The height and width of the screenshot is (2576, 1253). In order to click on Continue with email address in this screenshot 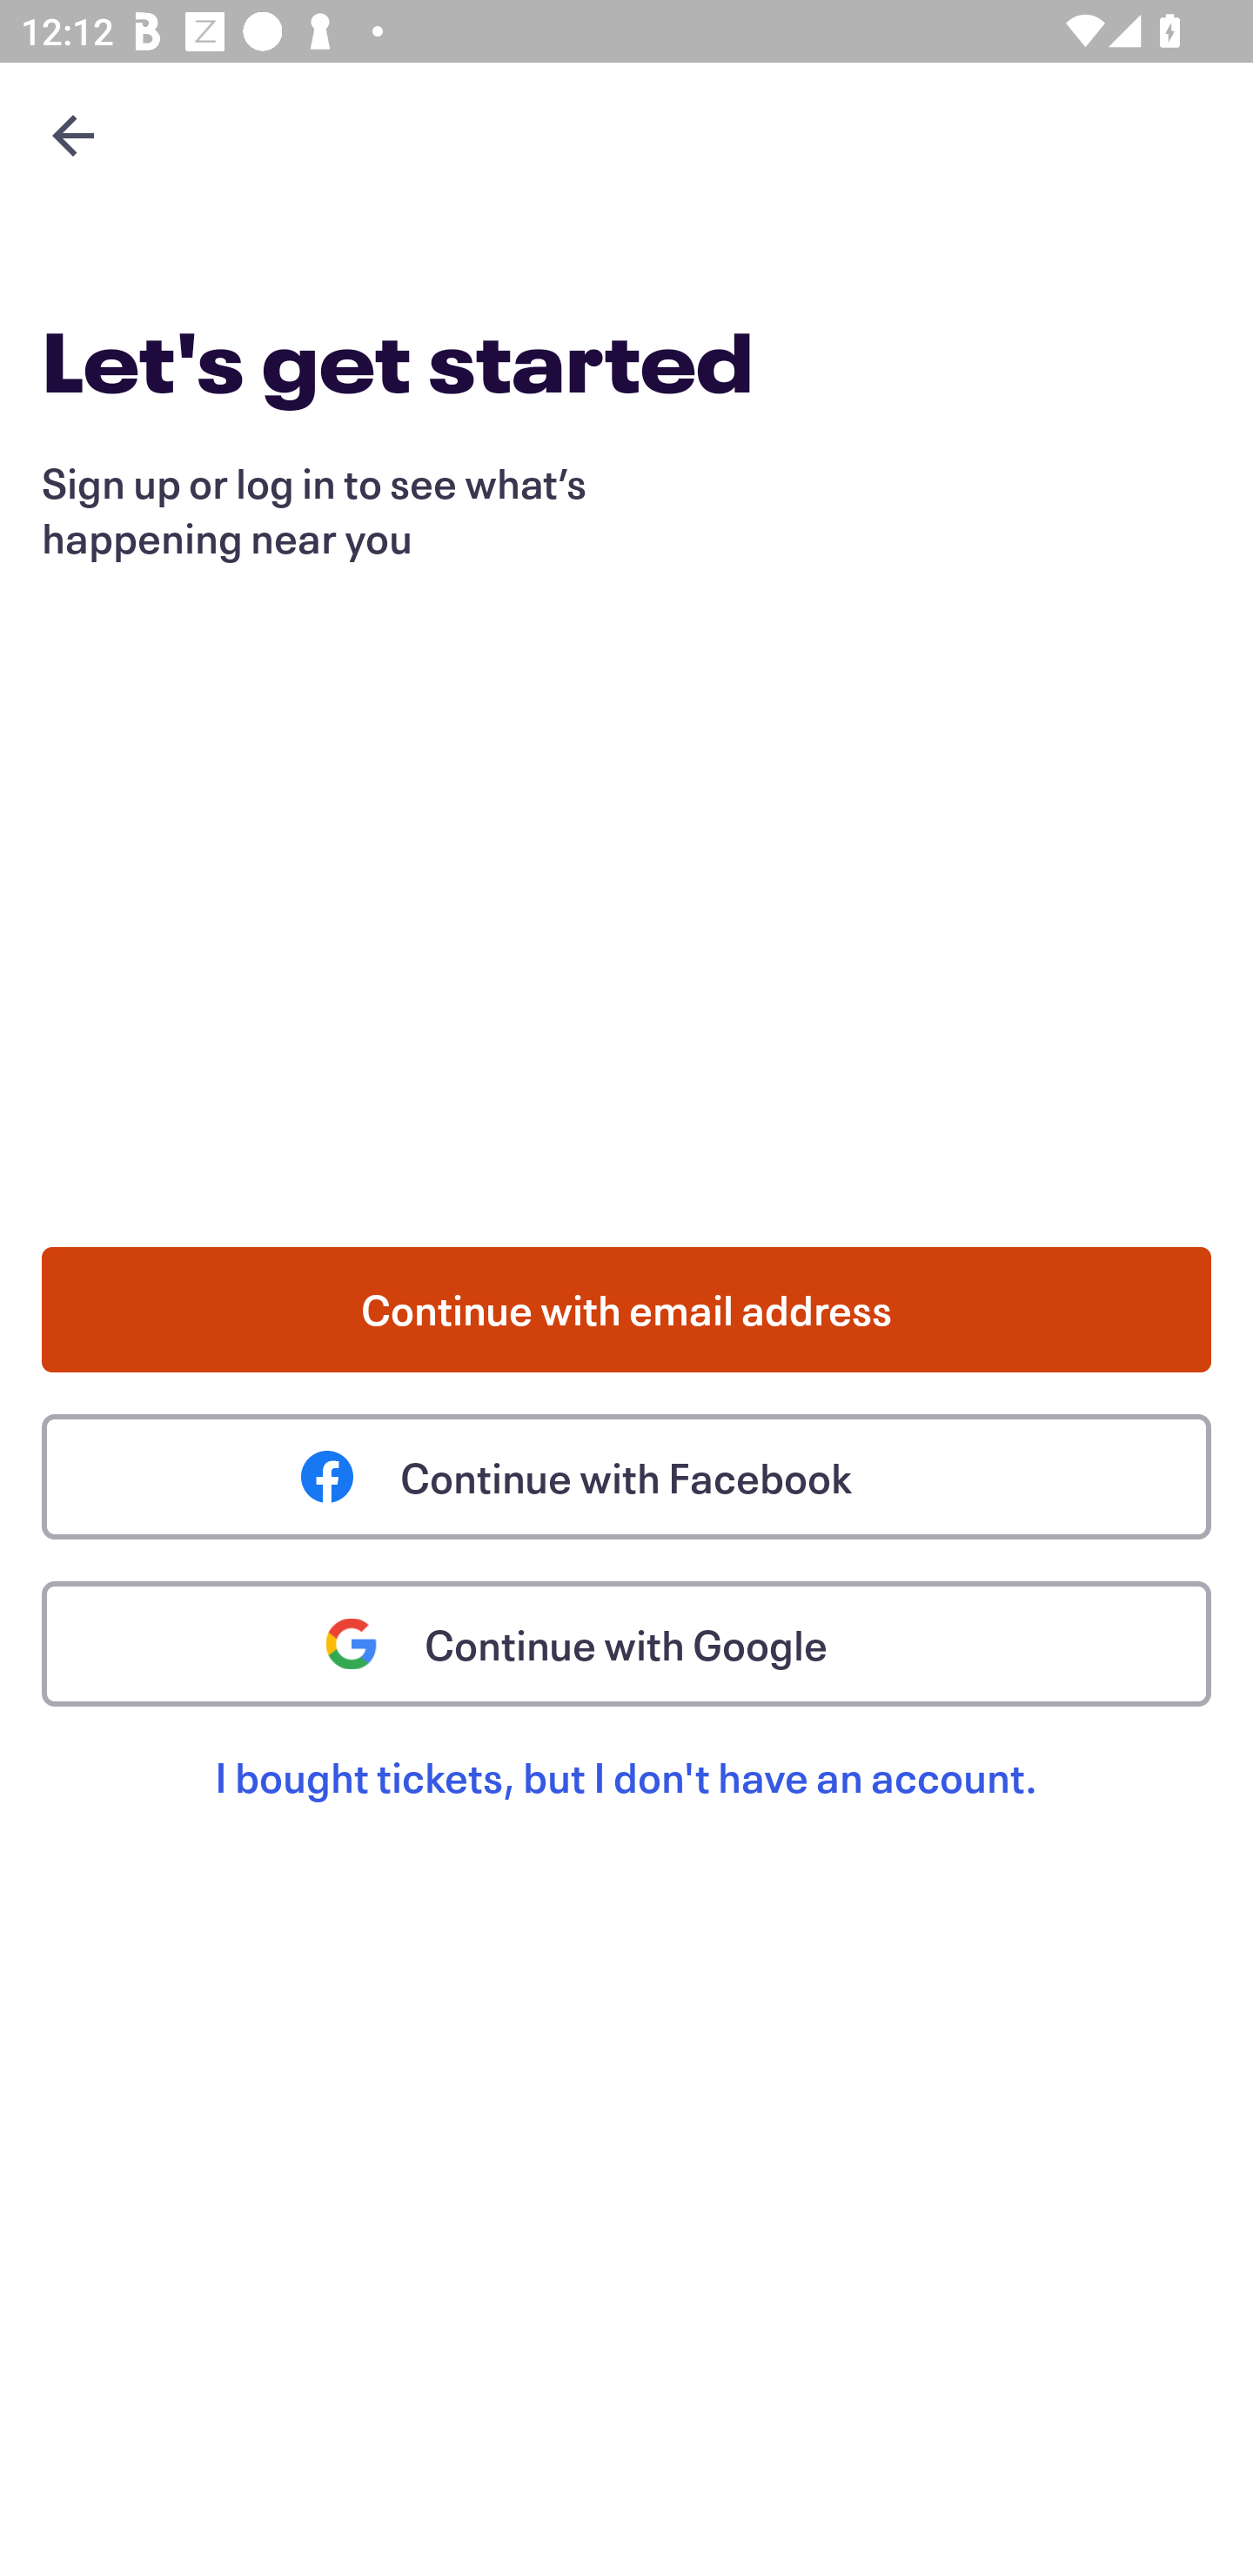, I will do `click(626, 1309)`.